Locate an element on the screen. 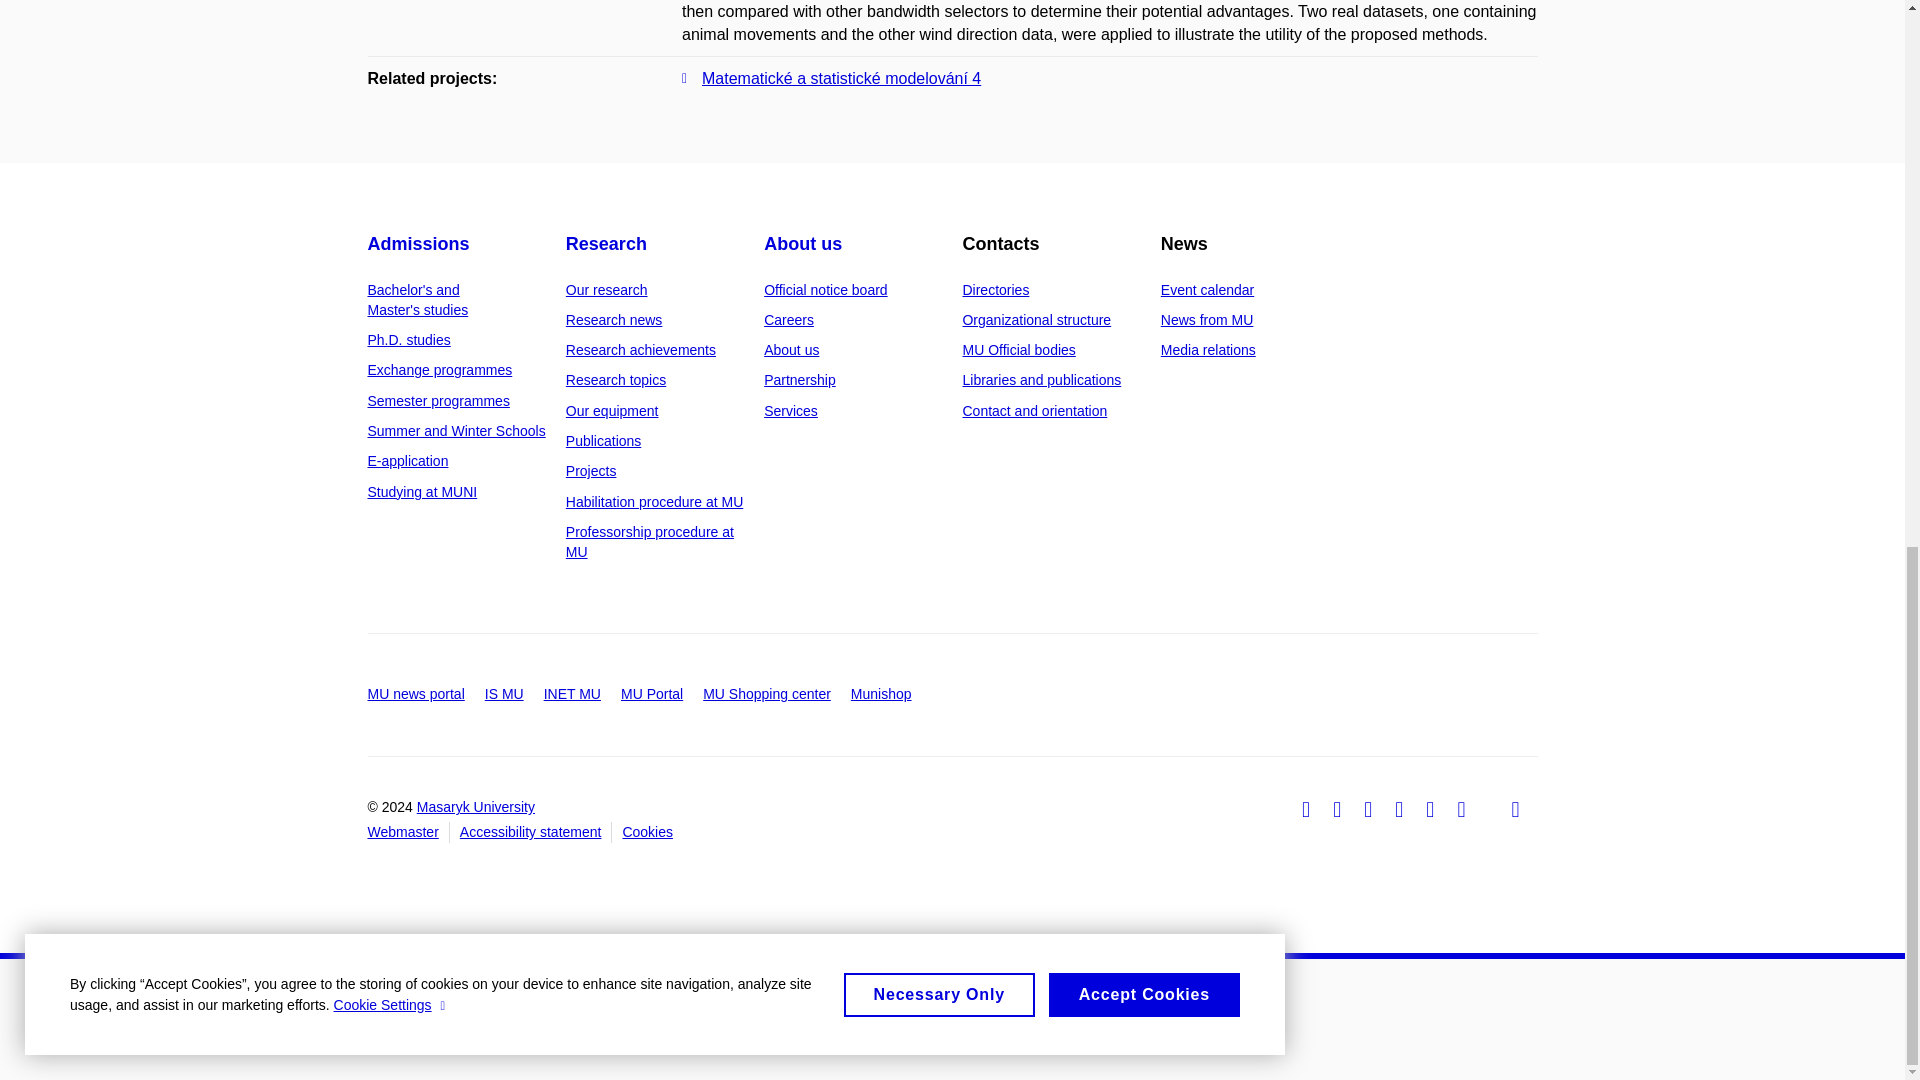  Our equipment is located at coordinates (612, 410).